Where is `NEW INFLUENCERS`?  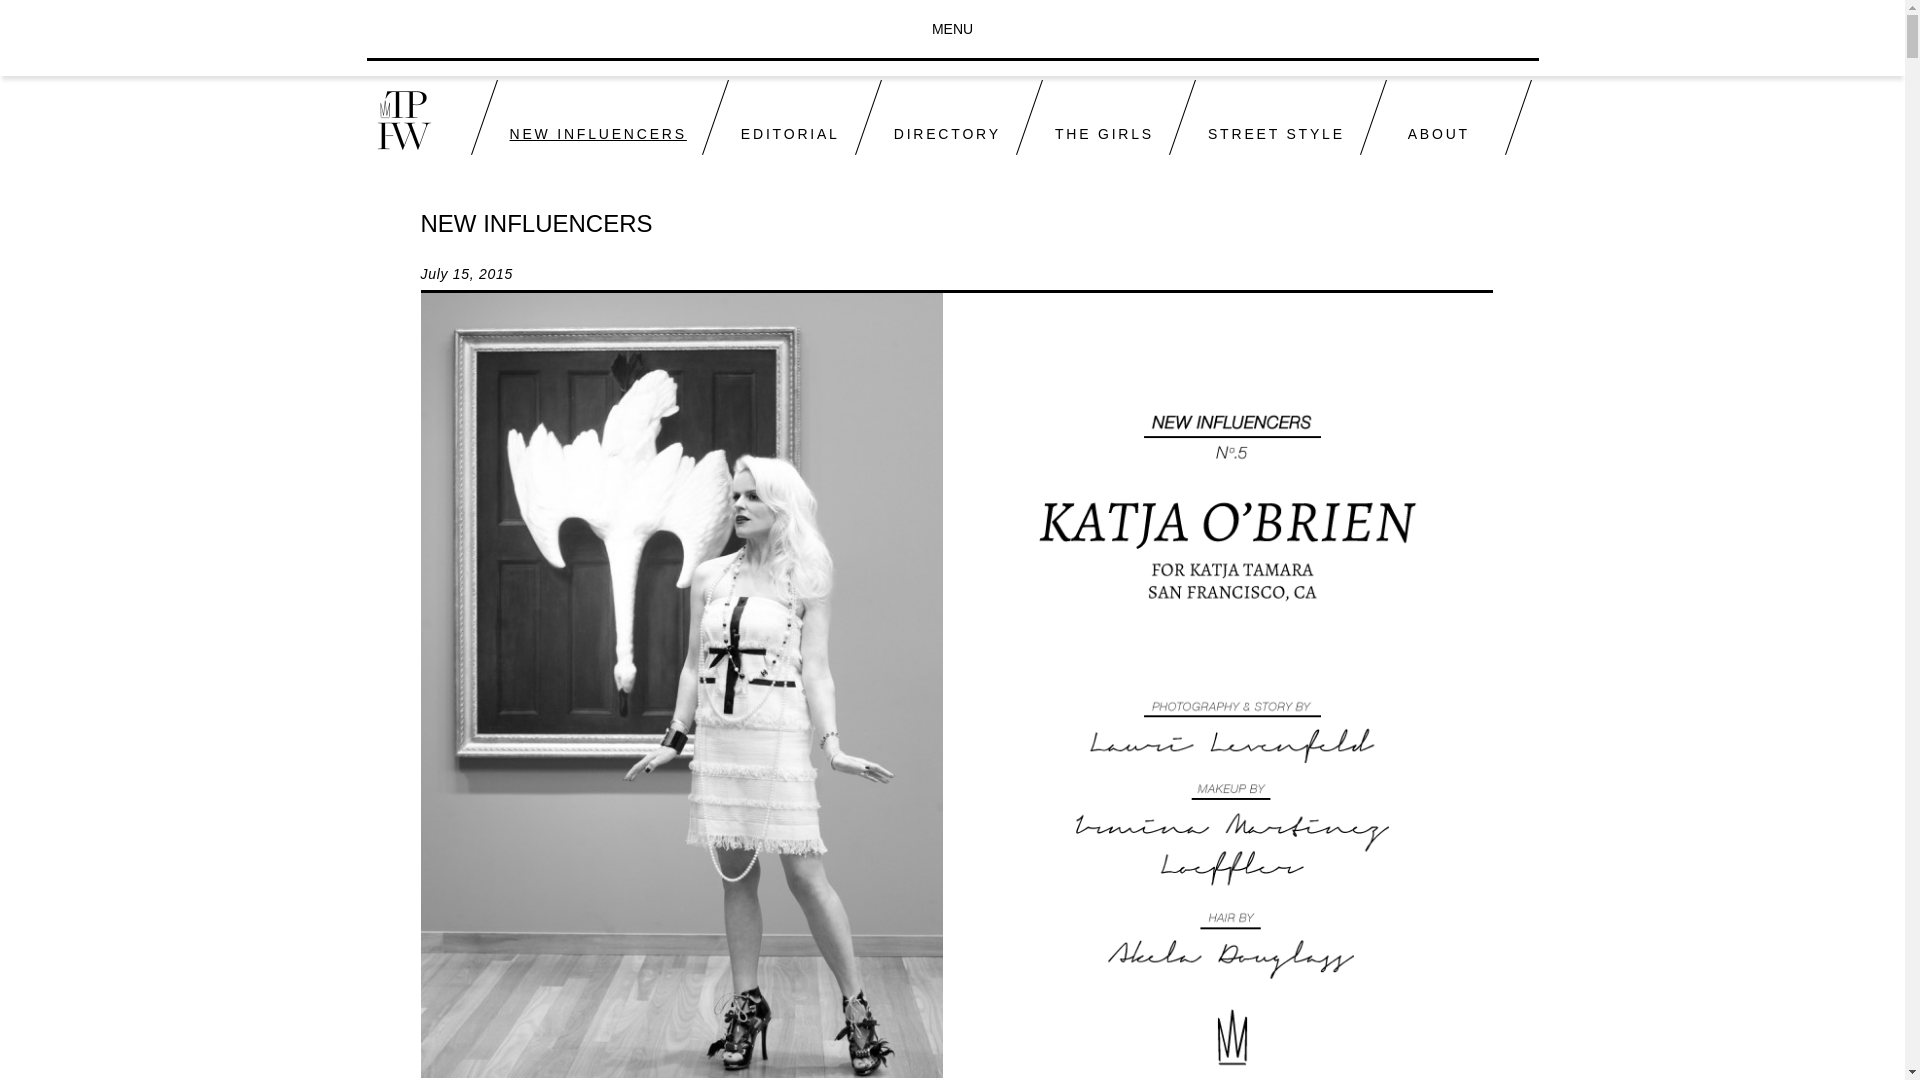
NEW INFLUENCERS is located at coordinates (591, 116).